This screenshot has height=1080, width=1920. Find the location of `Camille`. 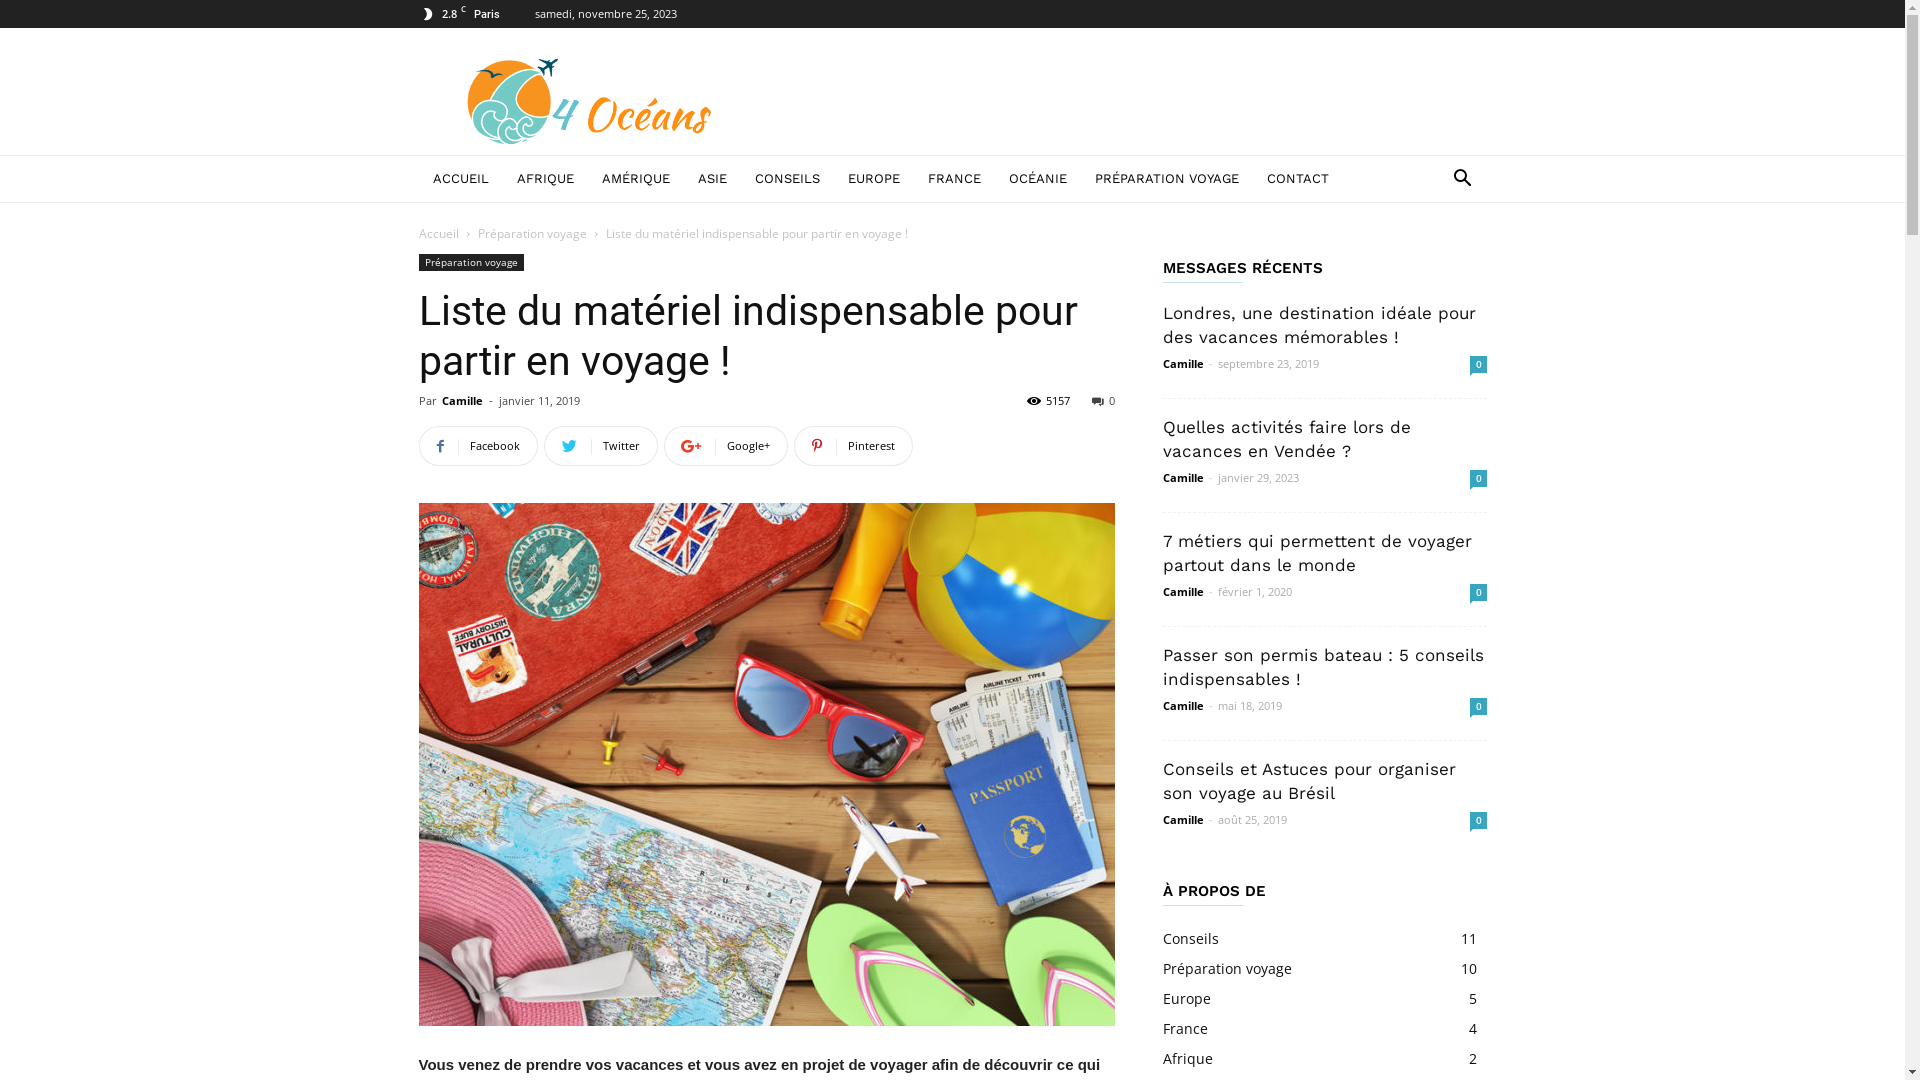

Camille is located at coordinates (462, 400).